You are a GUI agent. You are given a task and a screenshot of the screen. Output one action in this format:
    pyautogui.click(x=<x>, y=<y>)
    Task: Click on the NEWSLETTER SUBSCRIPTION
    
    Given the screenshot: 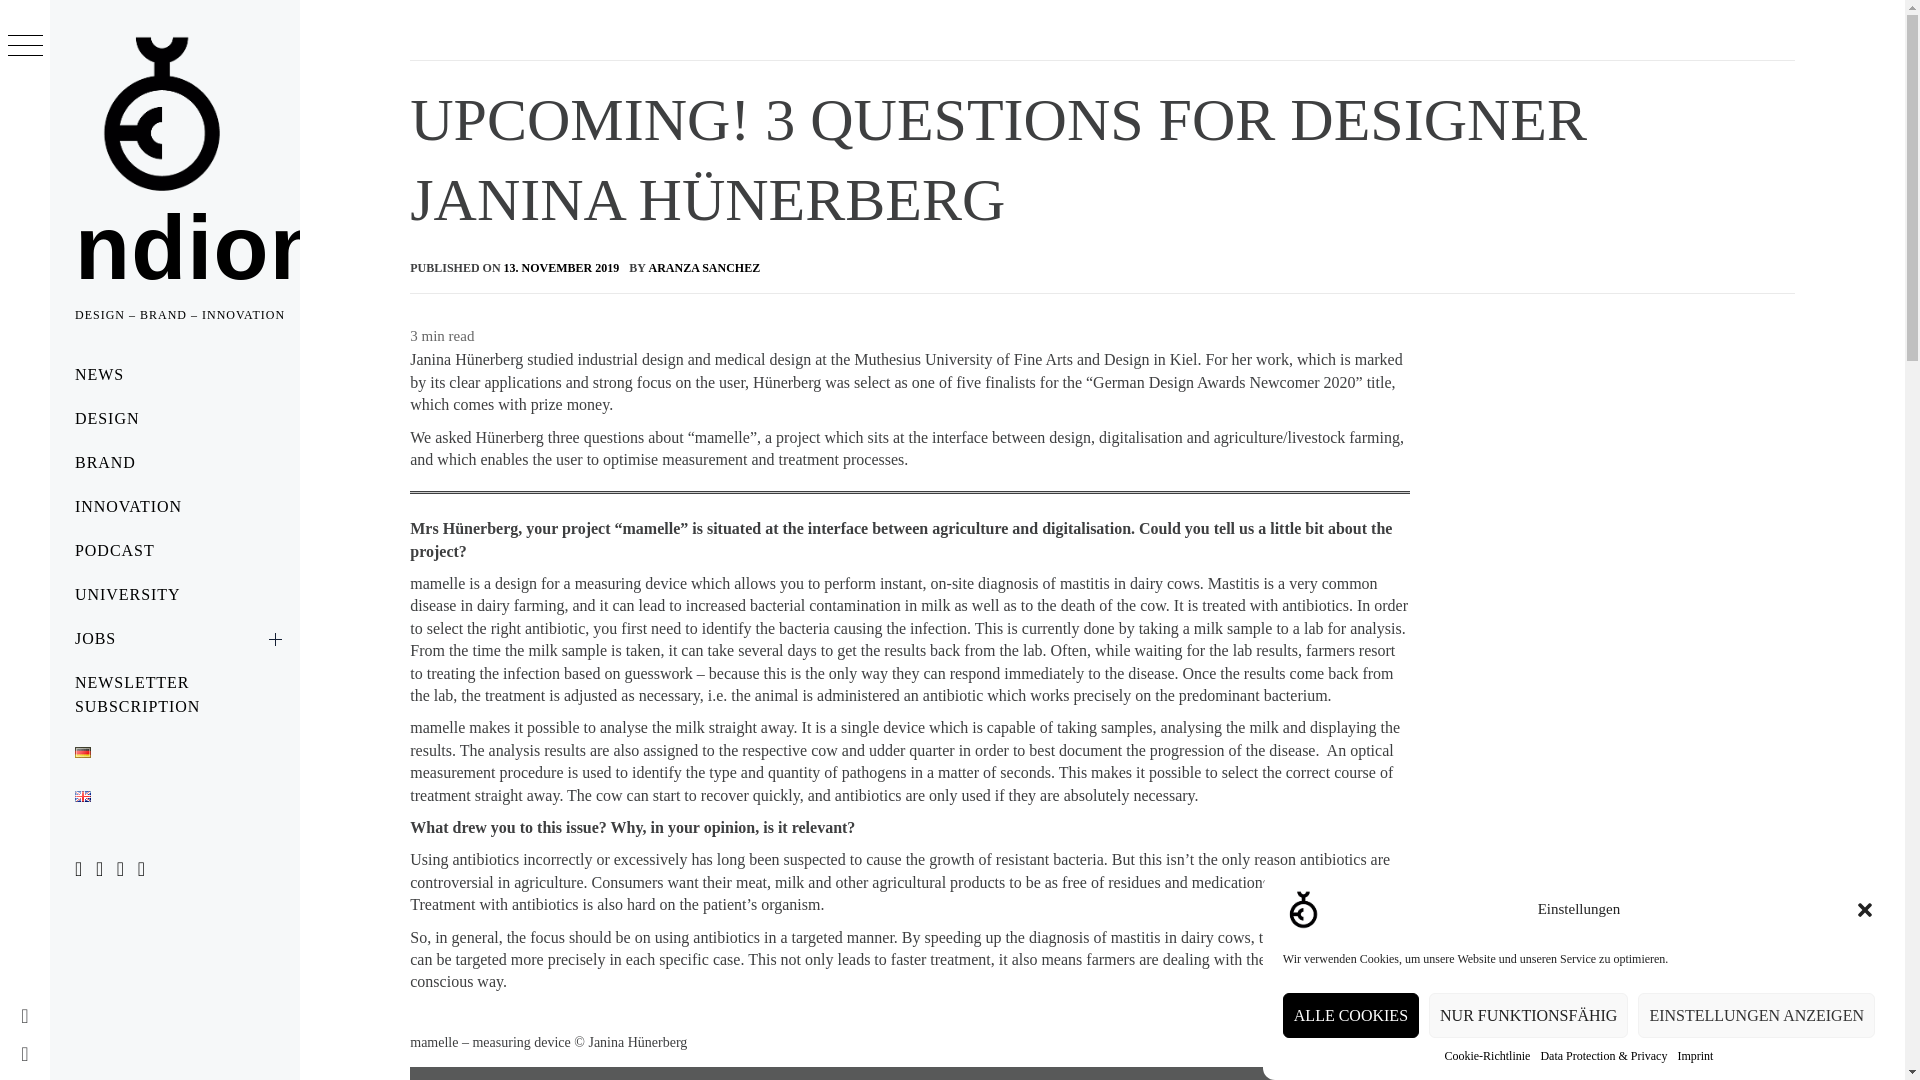 What is the action you would take?
    pyautogui.click(x=174, y=694)
    